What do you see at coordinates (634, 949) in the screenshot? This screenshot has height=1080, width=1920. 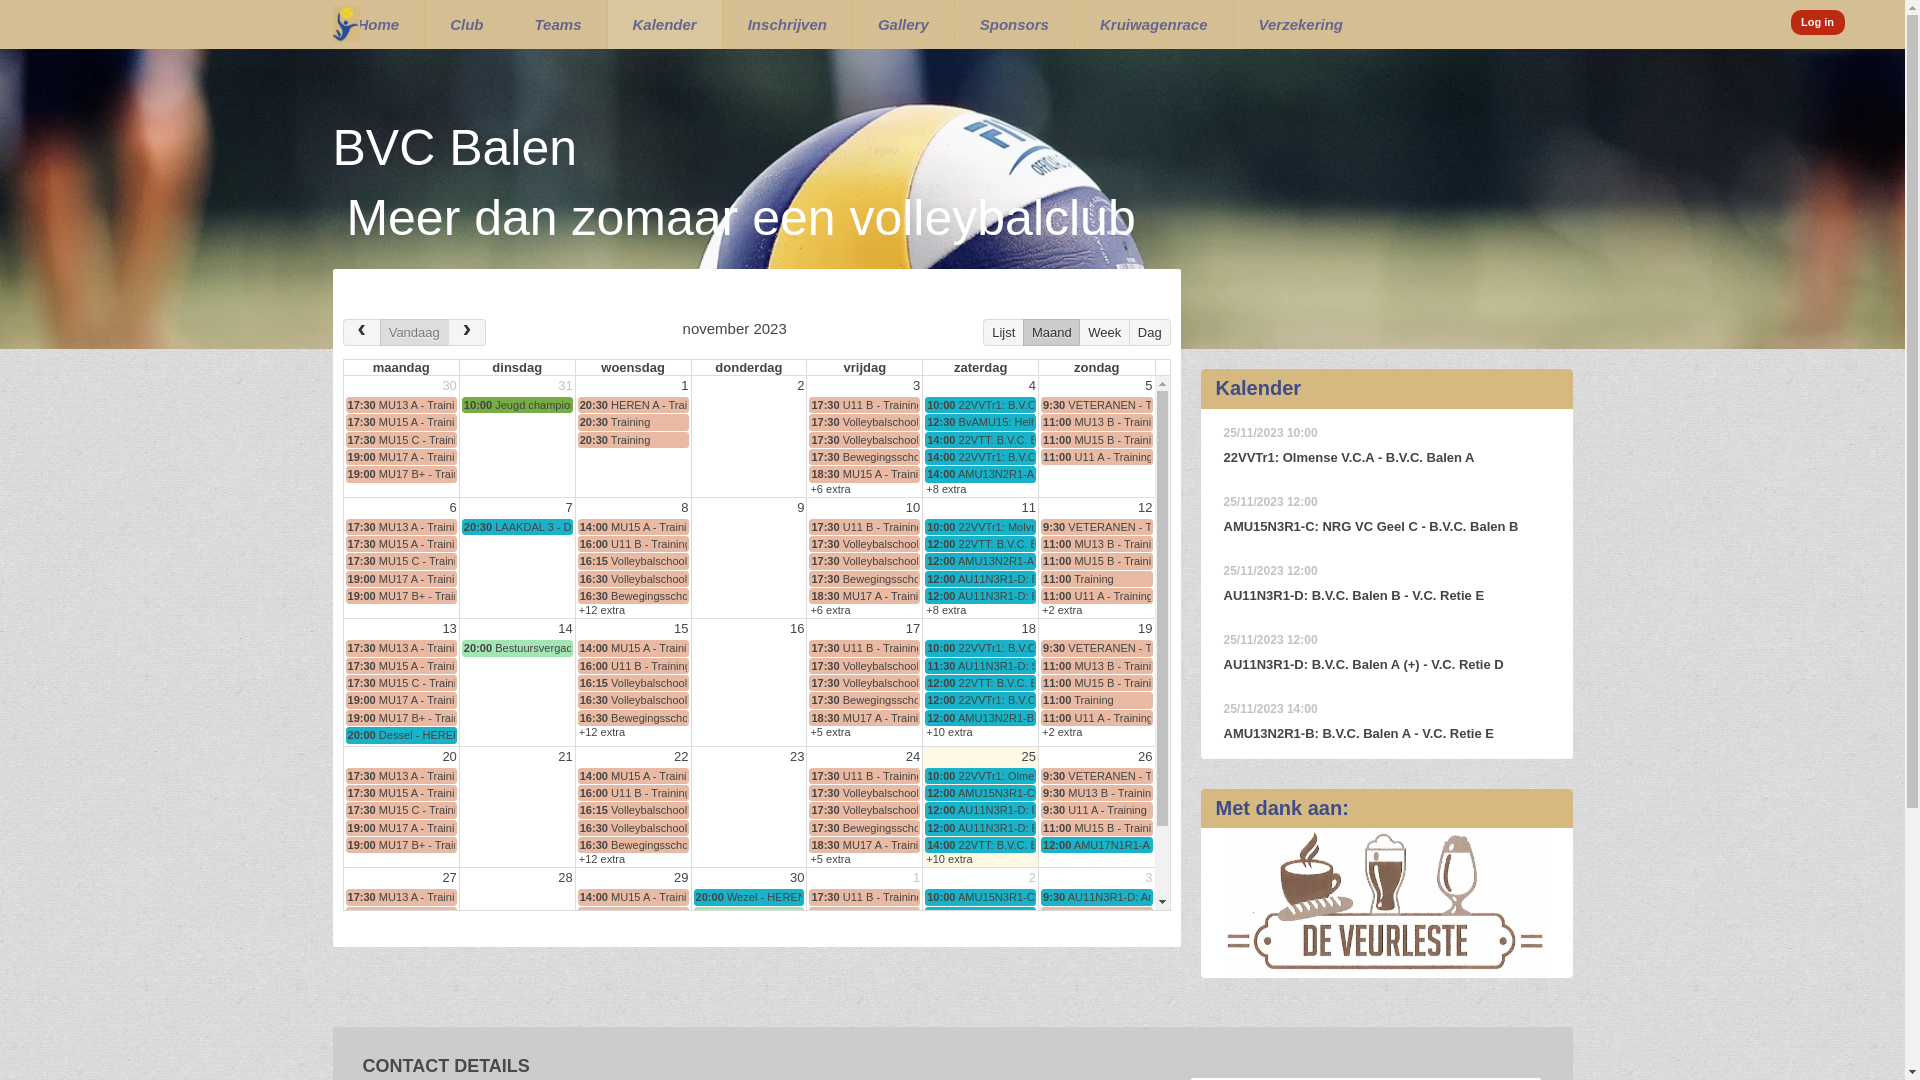 I see `16:30 Volleybalschool 1-1 - Training` at bounding box center [634, 949].